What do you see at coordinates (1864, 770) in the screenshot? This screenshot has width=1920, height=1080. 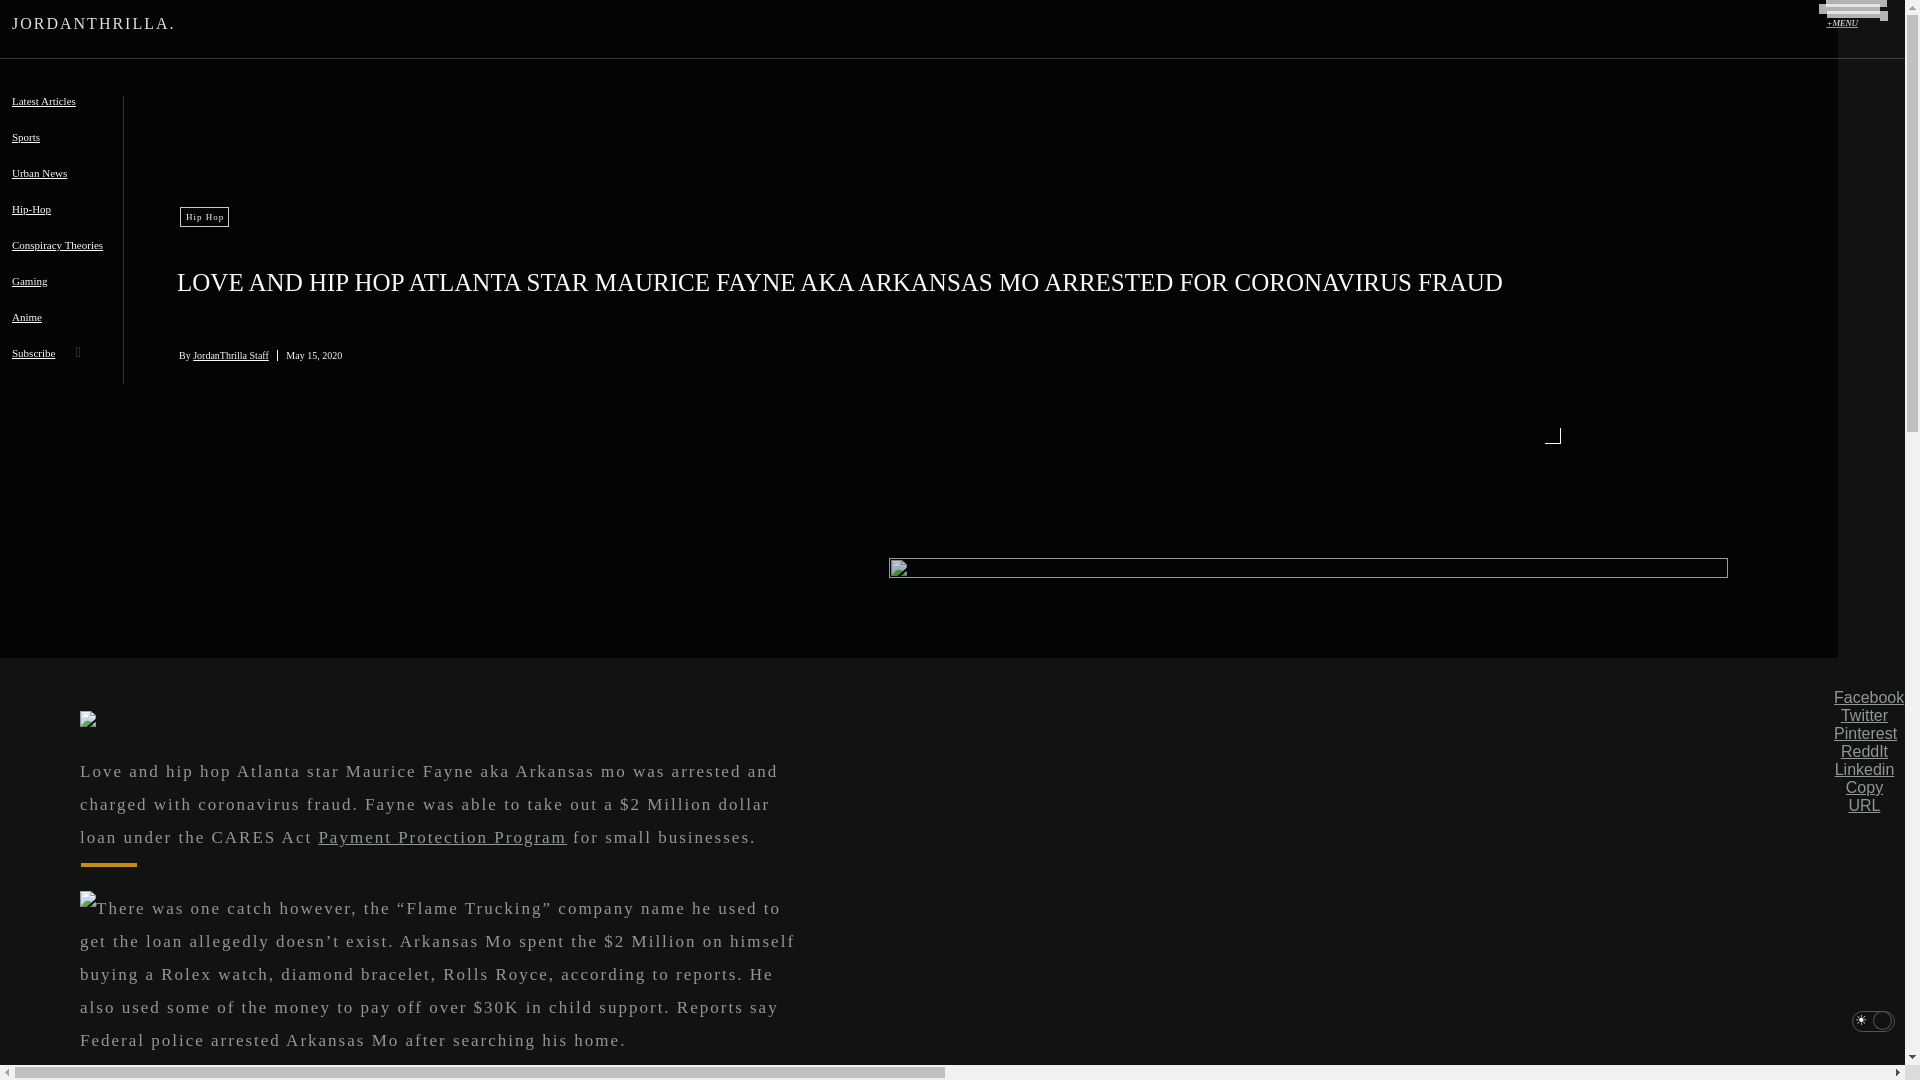 I see `Linkedin` at bounding box center [1864, 770].